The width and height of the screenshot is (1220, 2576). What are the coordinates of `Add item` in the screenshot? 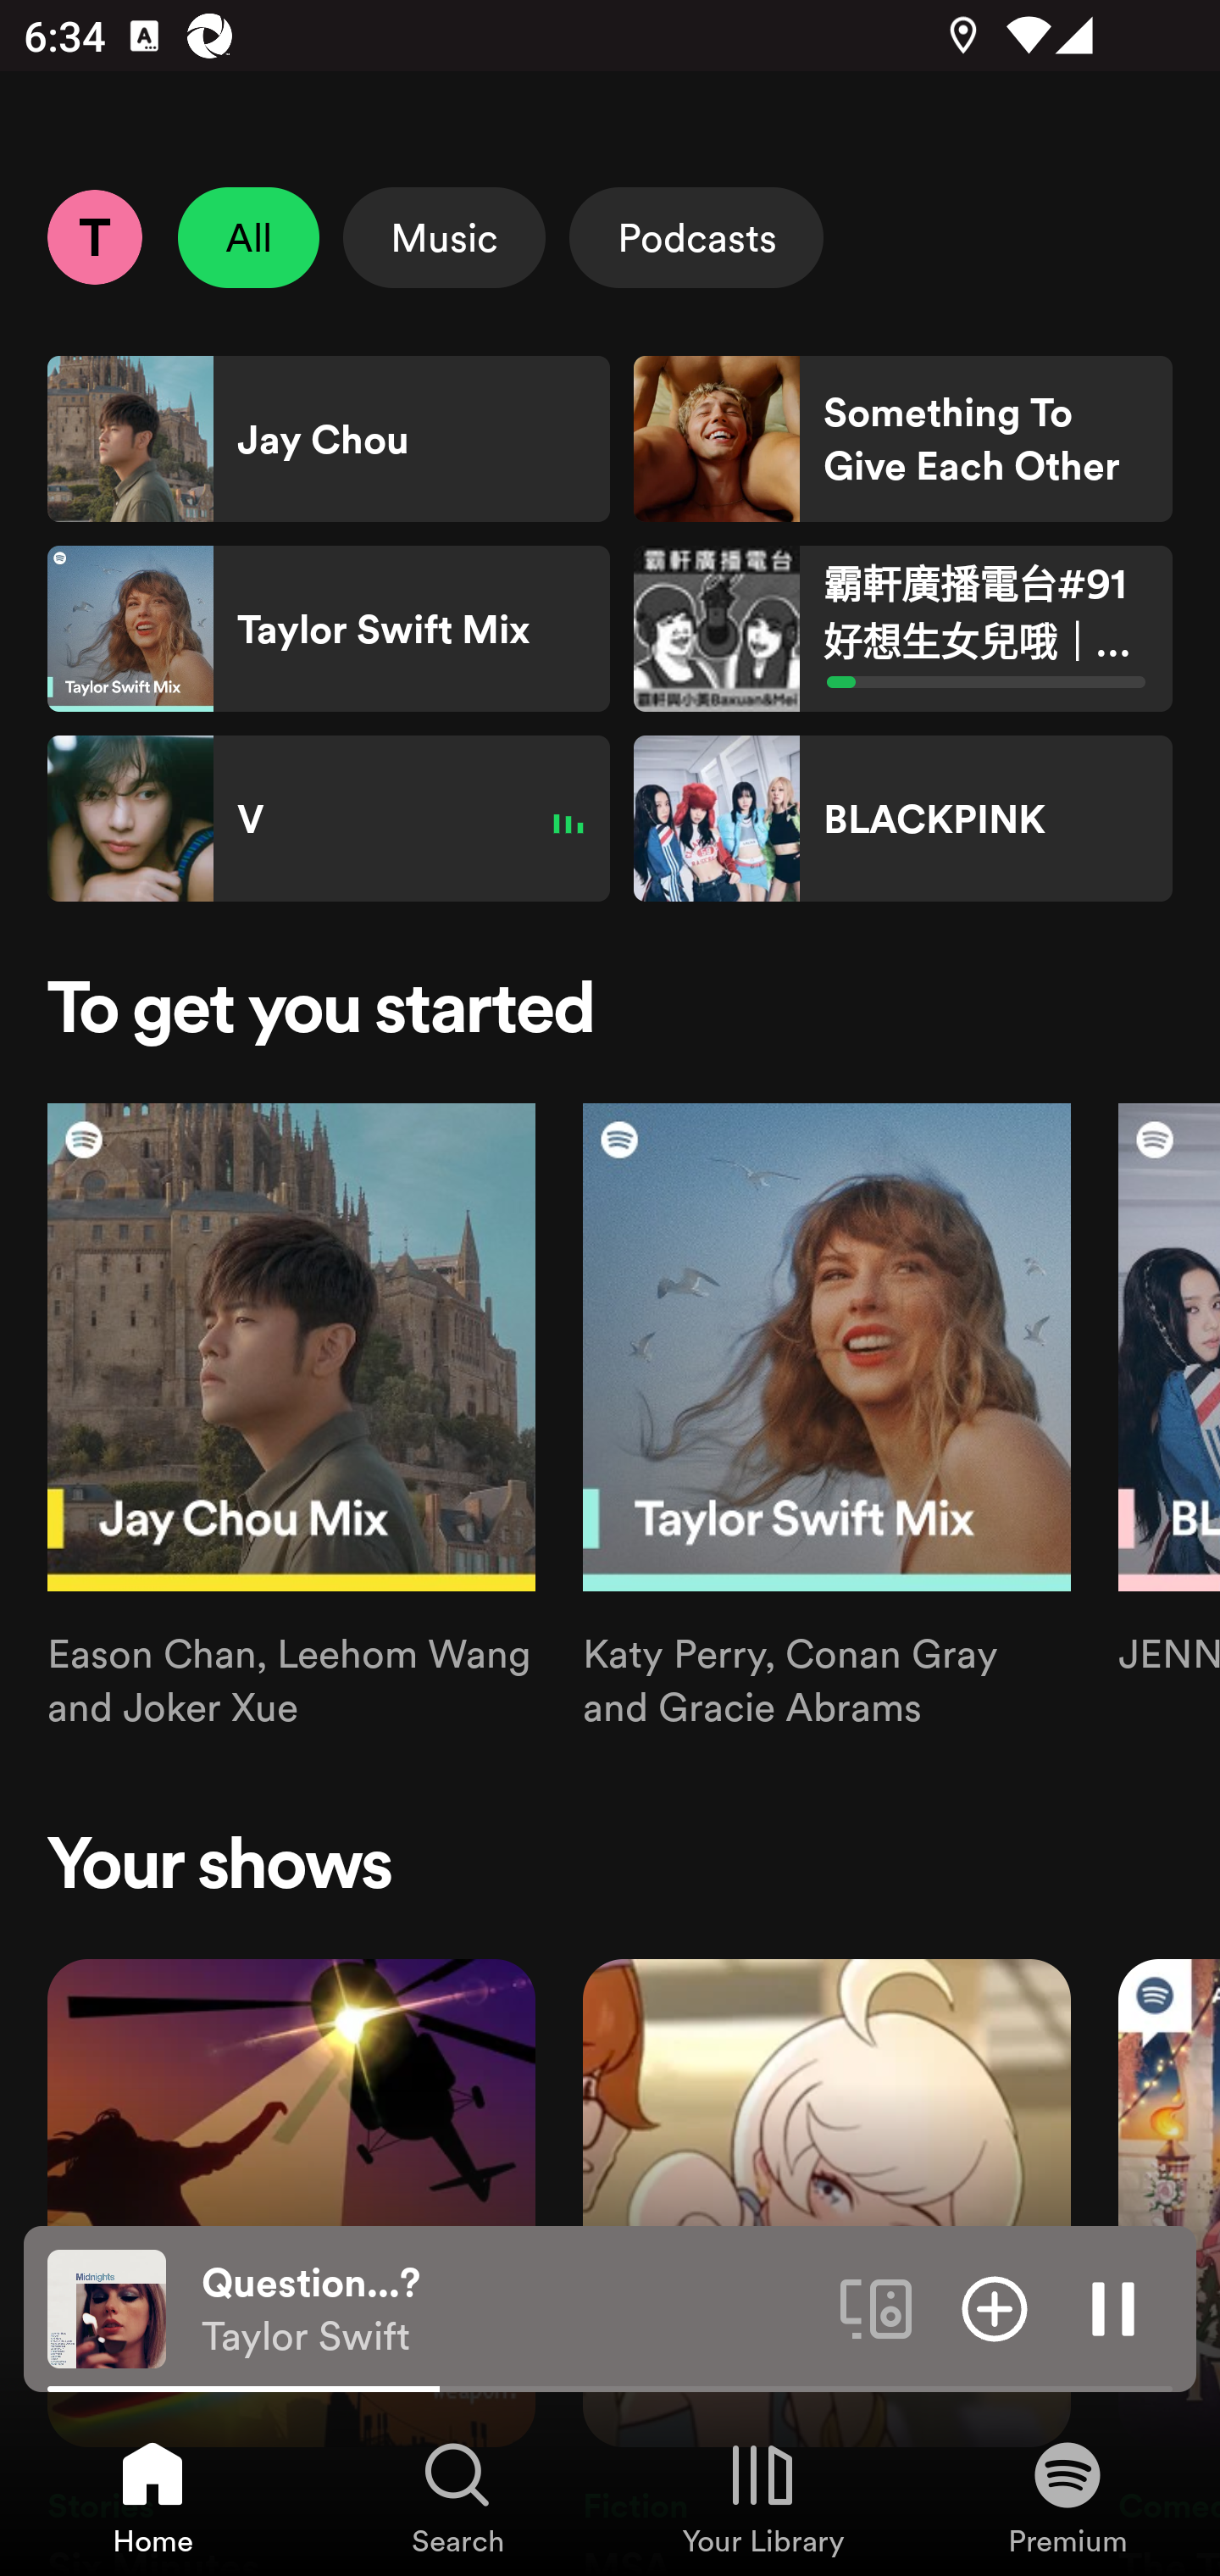 It's located at (995, 2307).